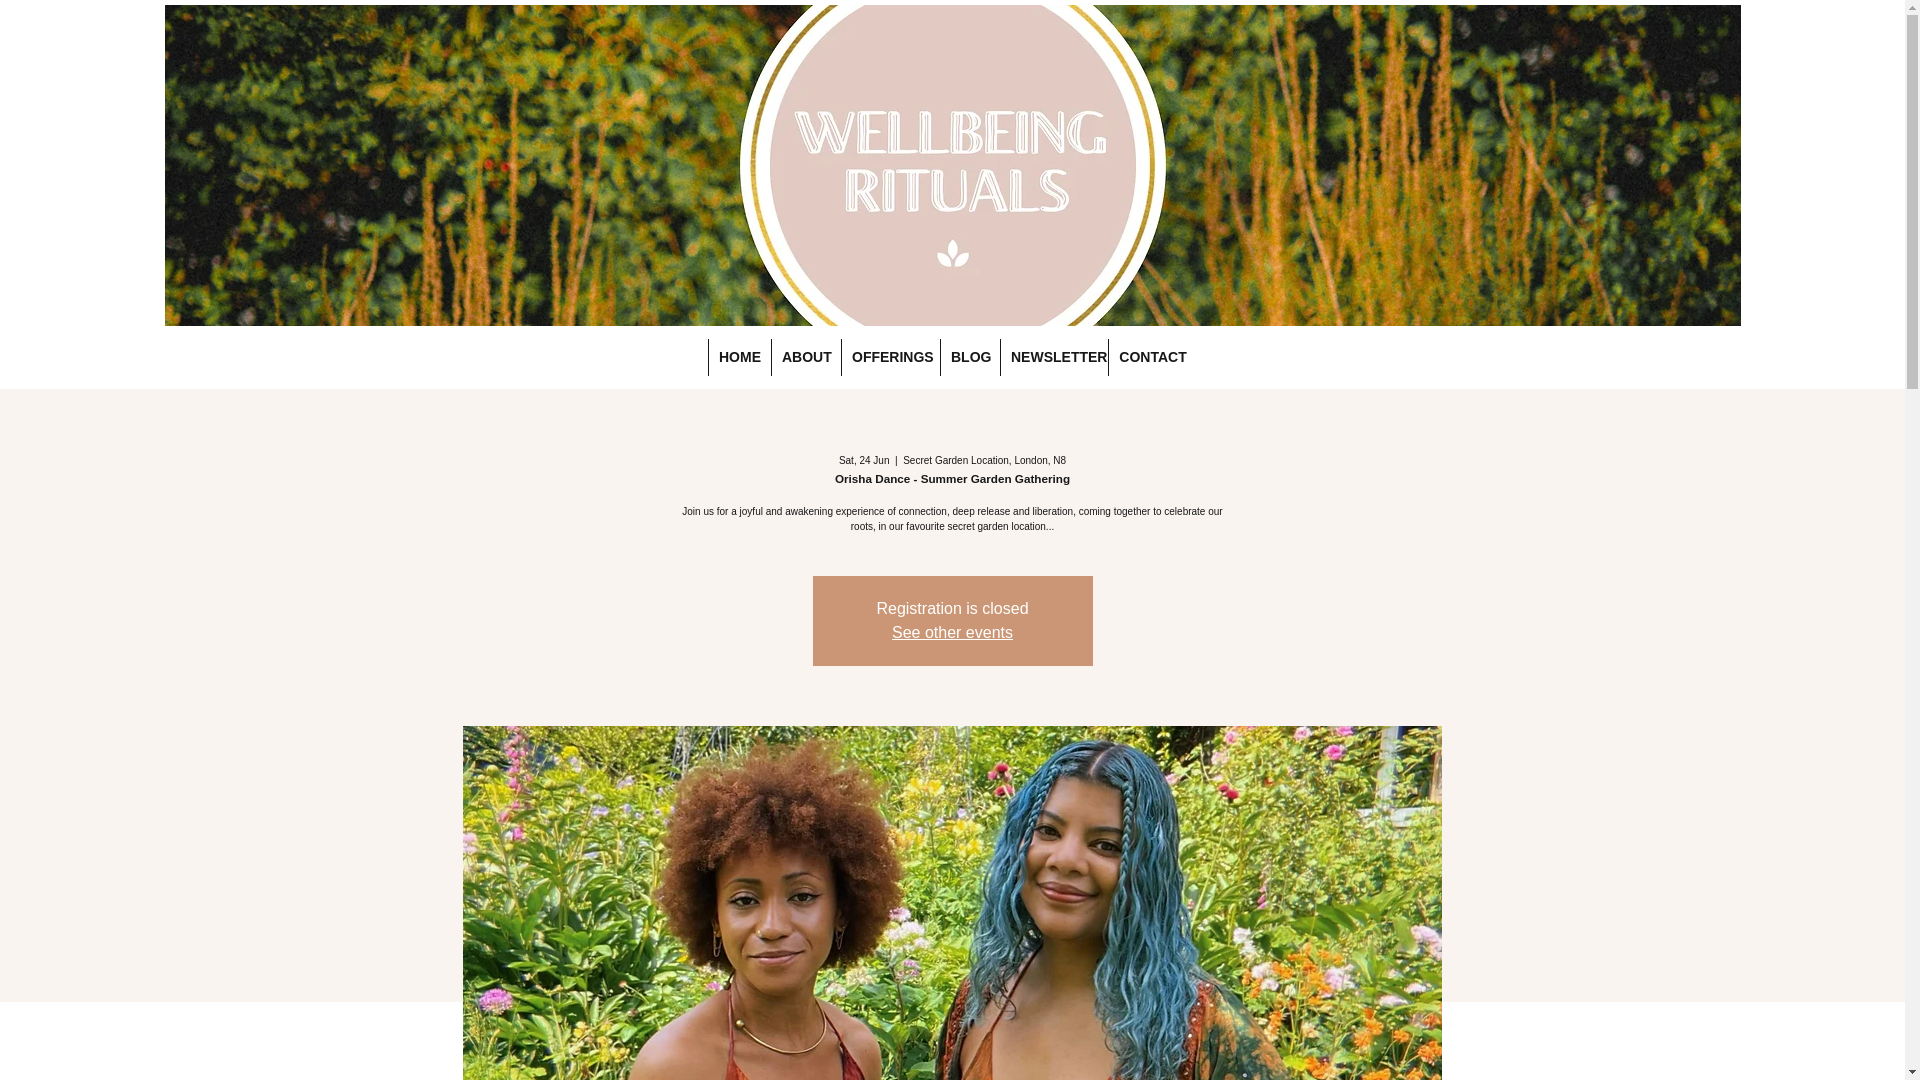 Image resolution: width=1920 pixels, height=1080 pixels. What do you see at coordinates (806, 357) in the screenshot?
I see `ABOUT` at bounding box center [806, 357].